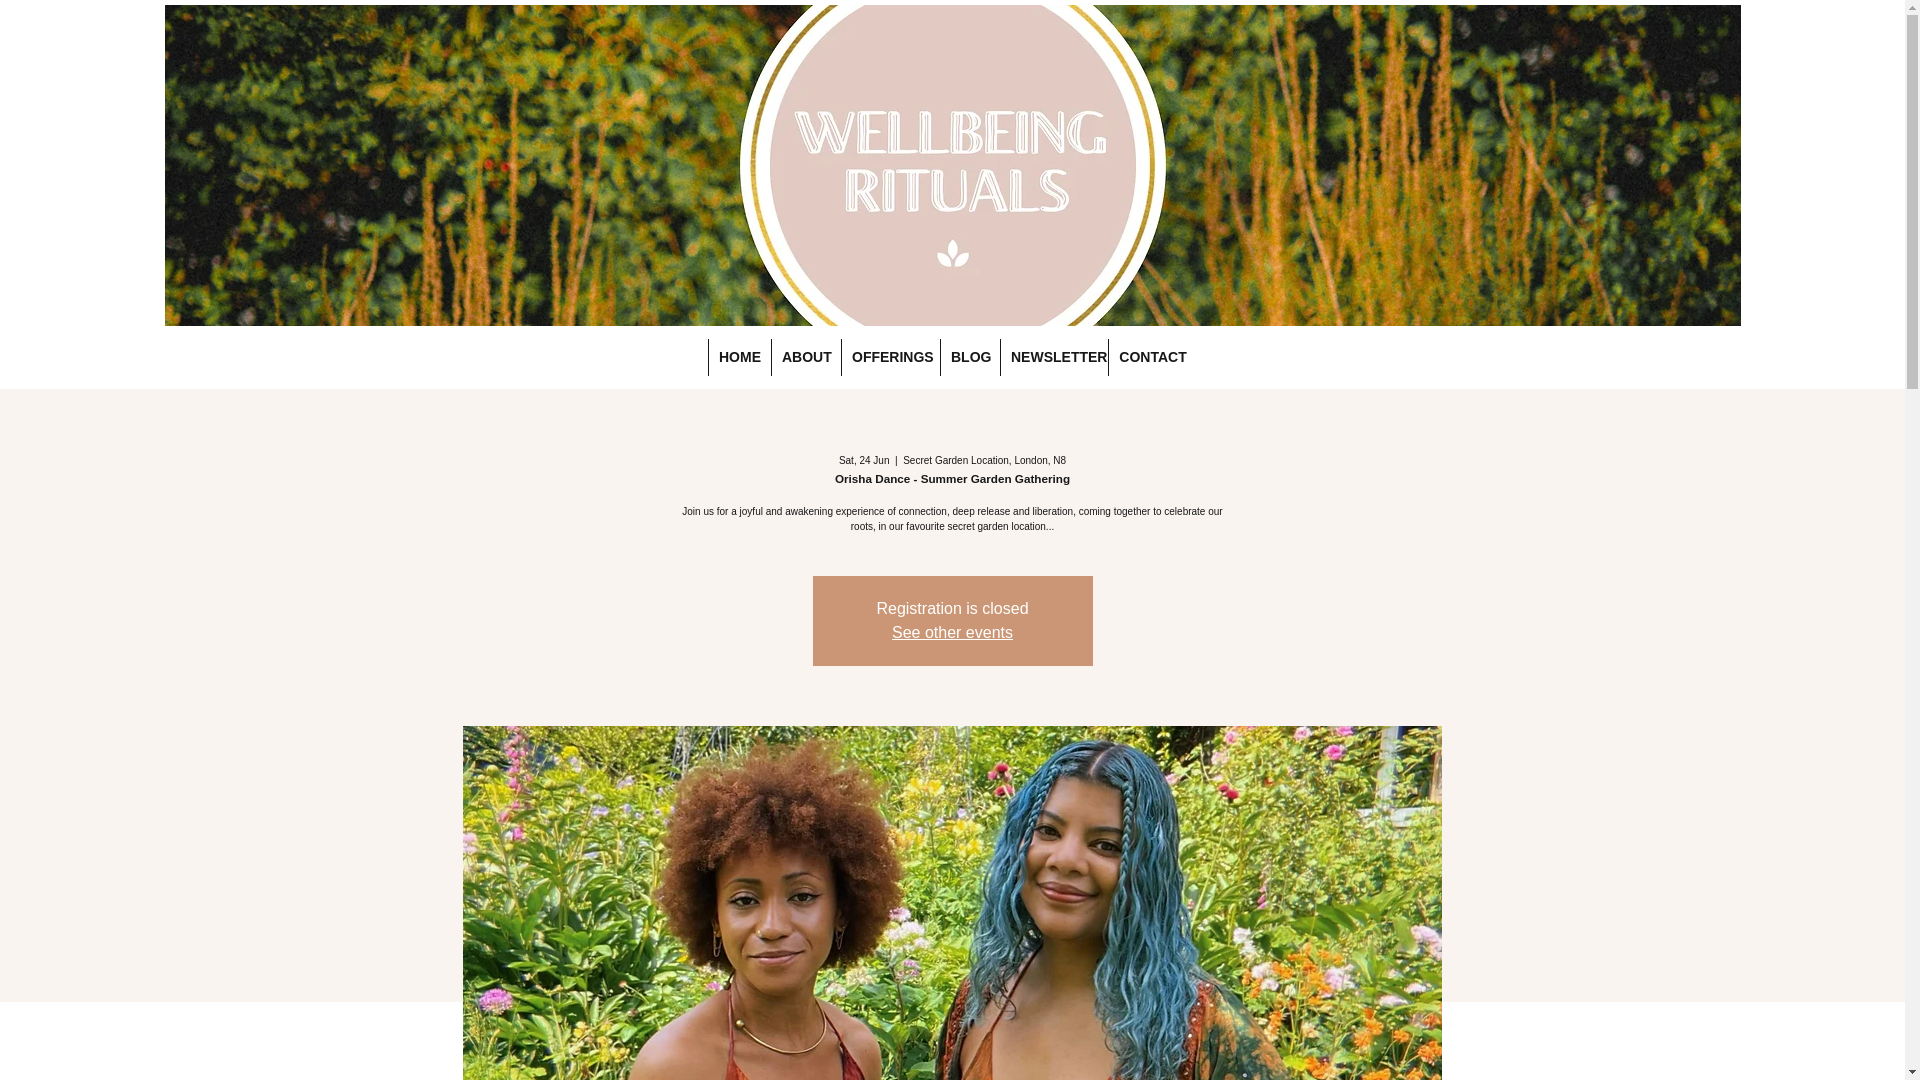 Image resolution: width=1920 pixels, height=1080 pixels. What do you see at coordinates (806, 357) in the screenshot?
I see `ABOUT` at bounding box center [806, 357].